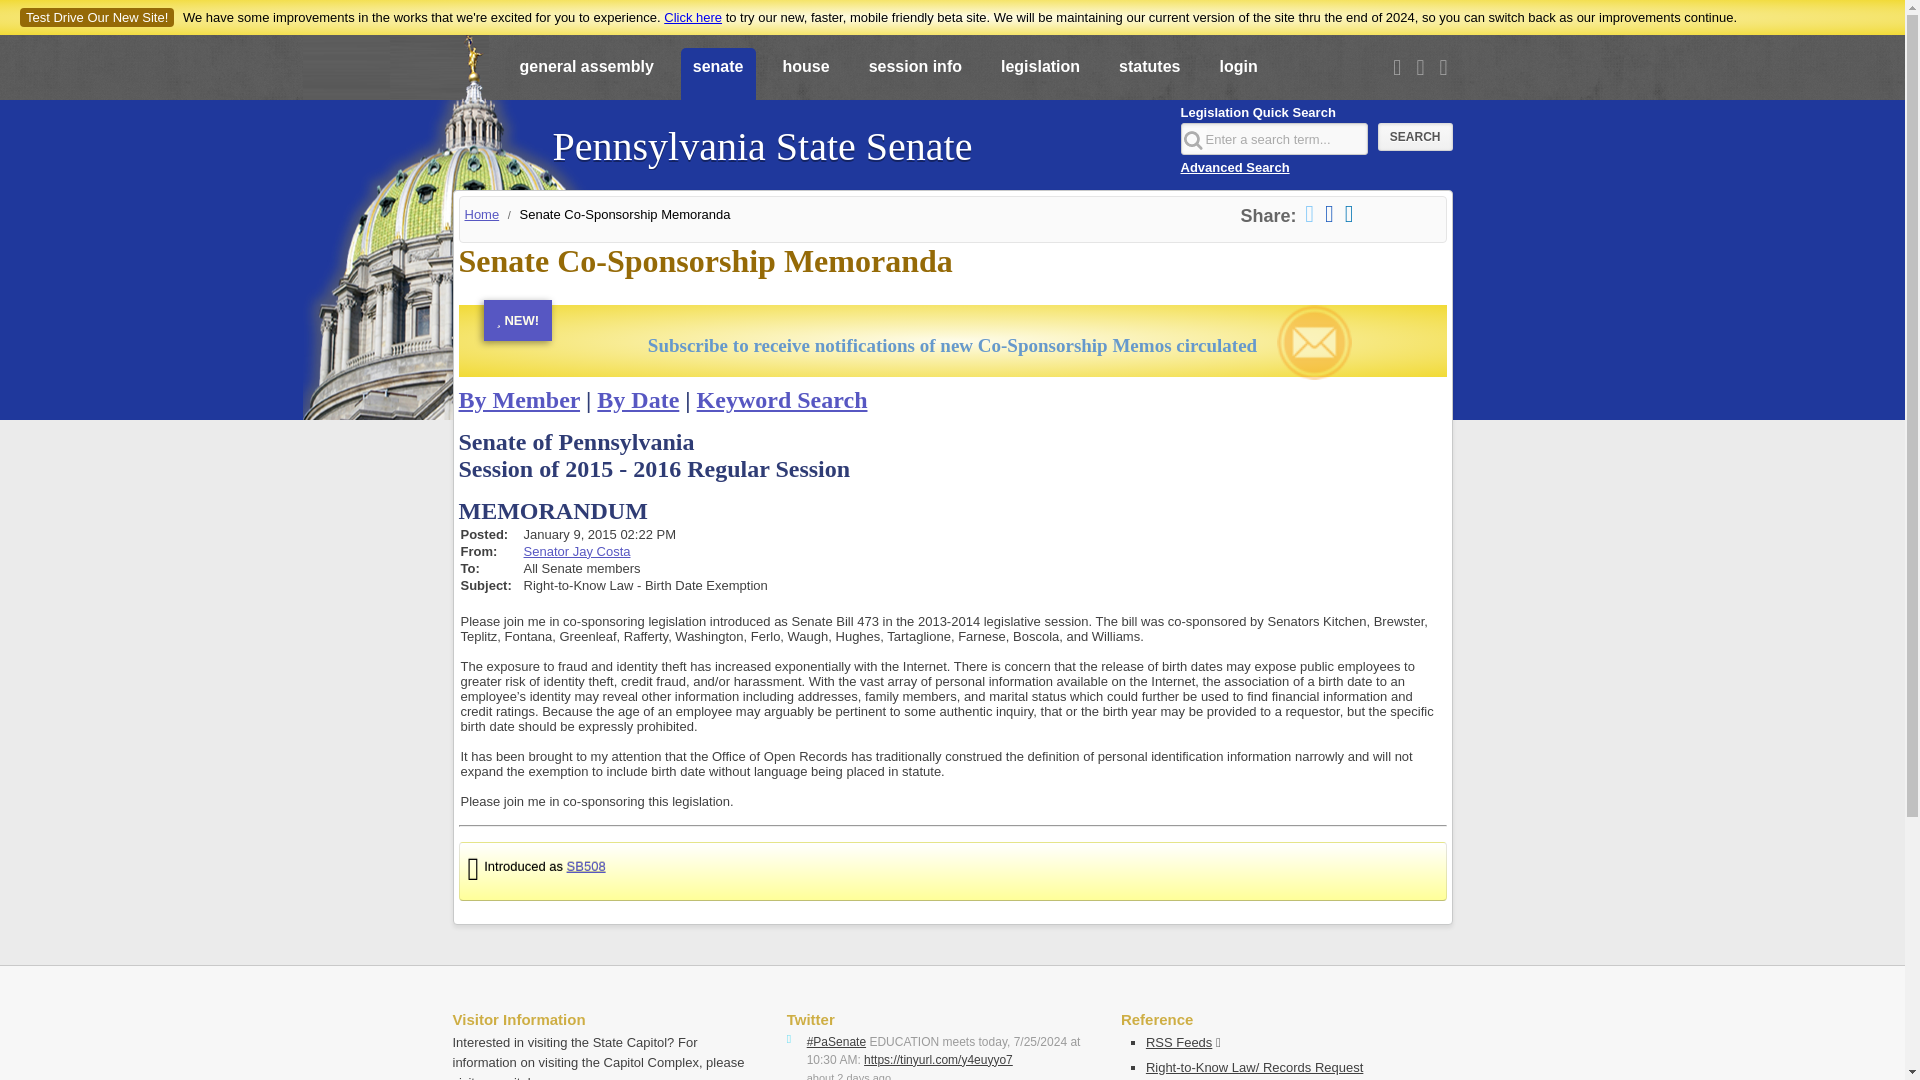 This screenshot has height=1080, width=1920. Describe the element at coordinates (1150, 75) in the screenshot. I see `statutes` at that location.